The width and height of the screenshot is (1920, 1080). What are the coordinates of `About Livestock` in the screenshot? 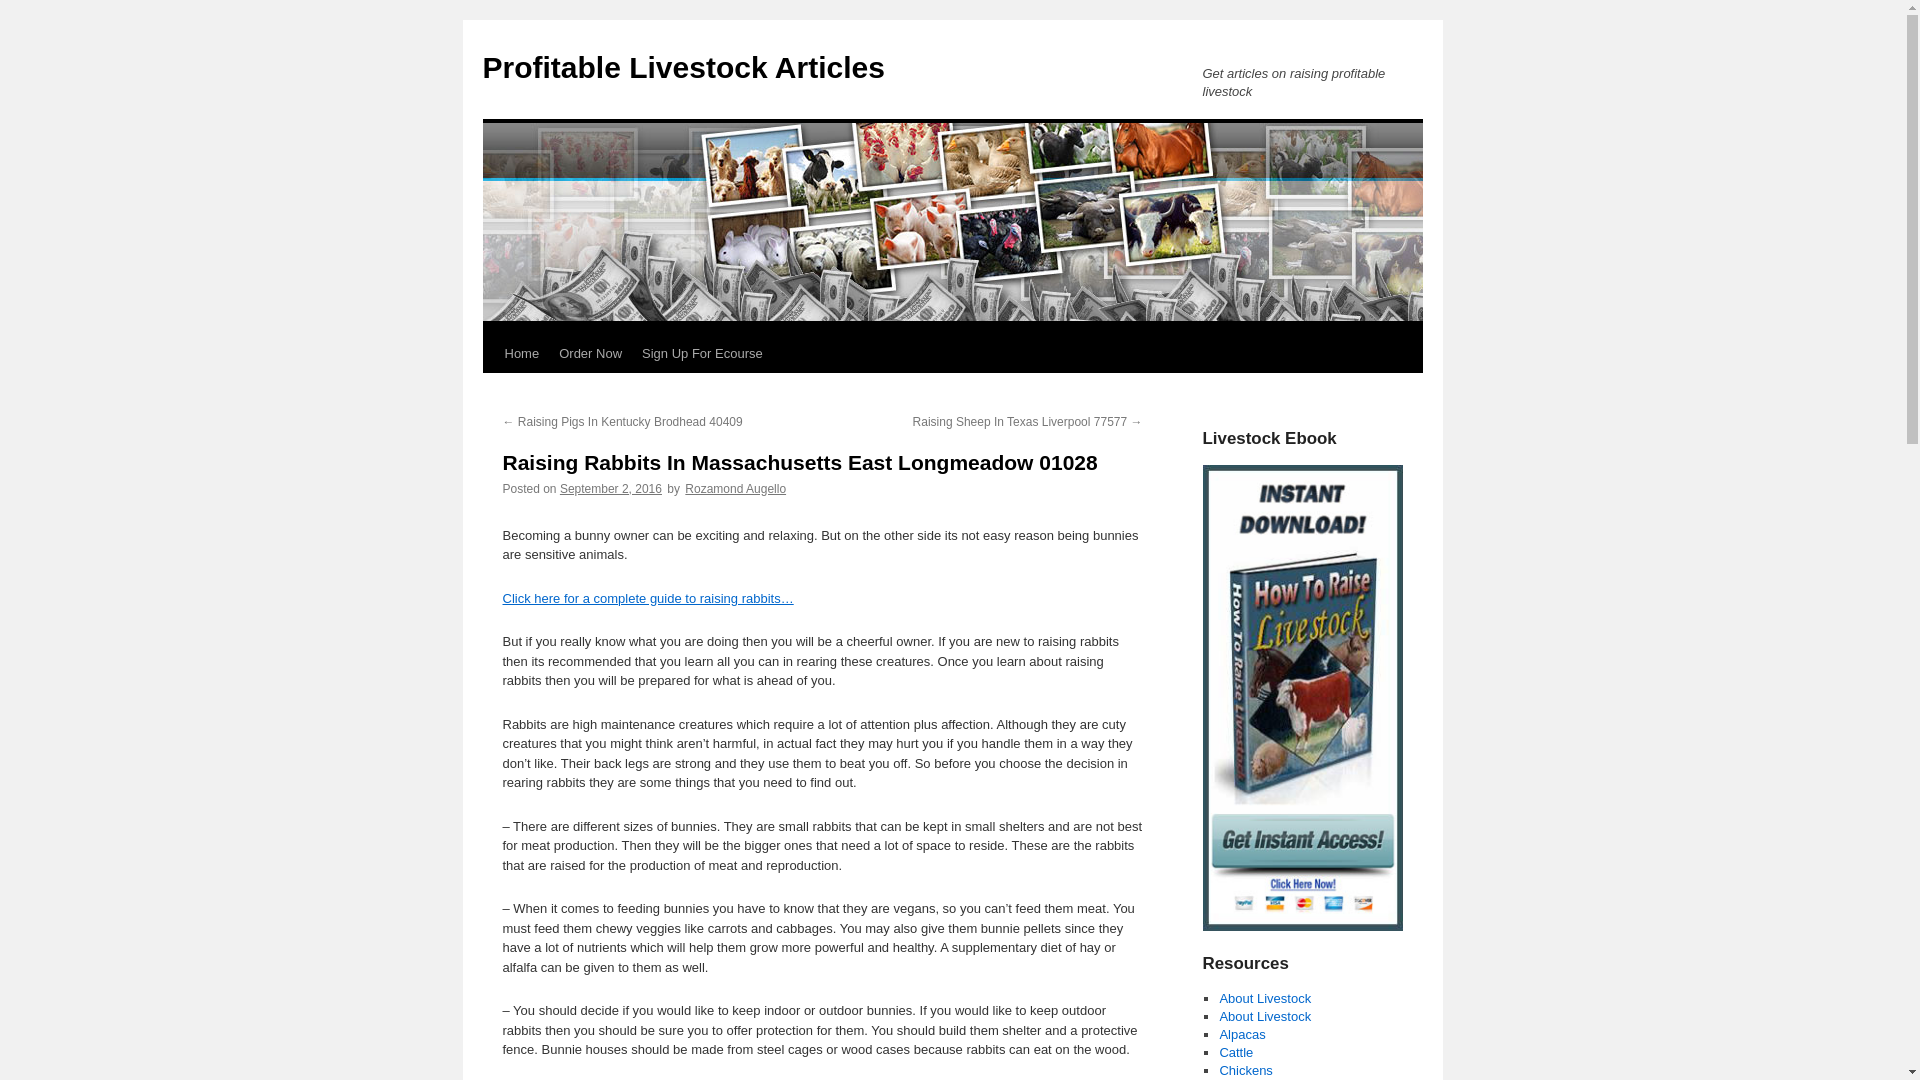 It's located at (1265, 998).